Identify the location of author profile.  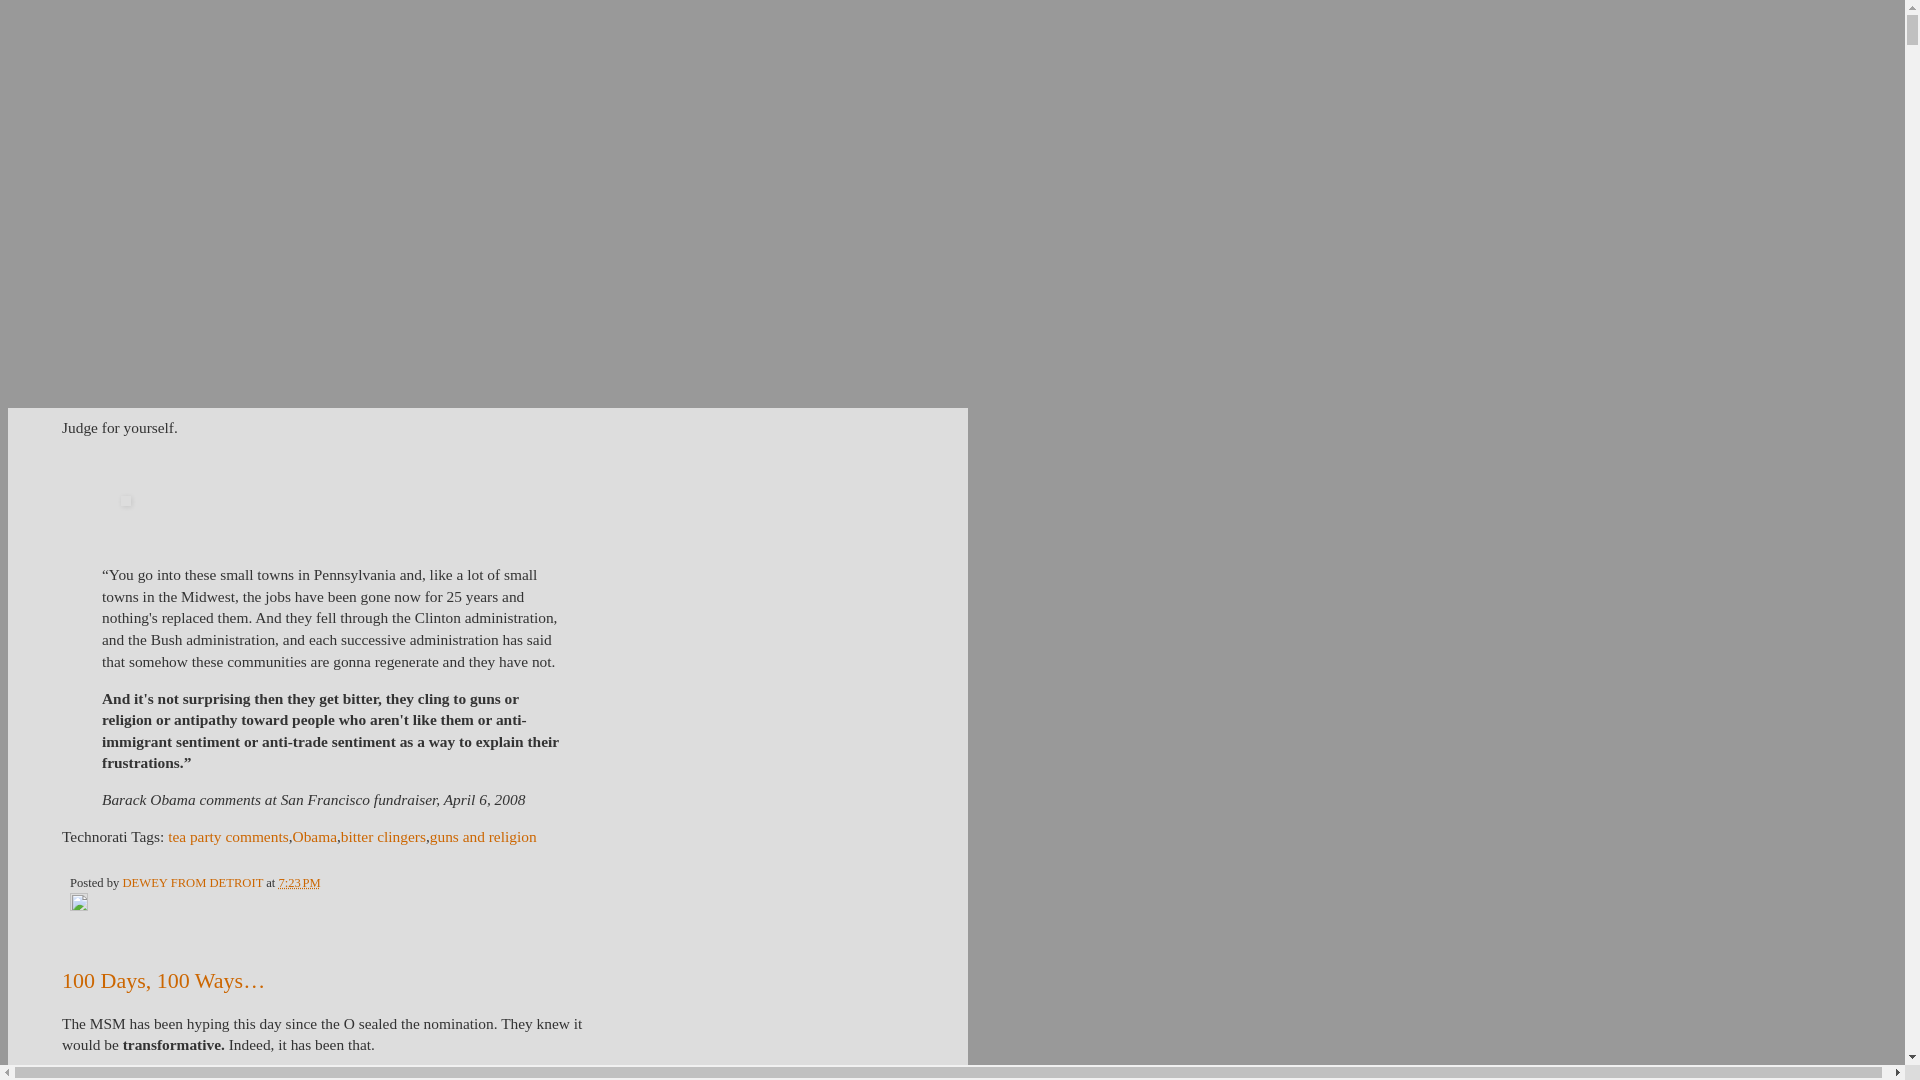
(194, 882).